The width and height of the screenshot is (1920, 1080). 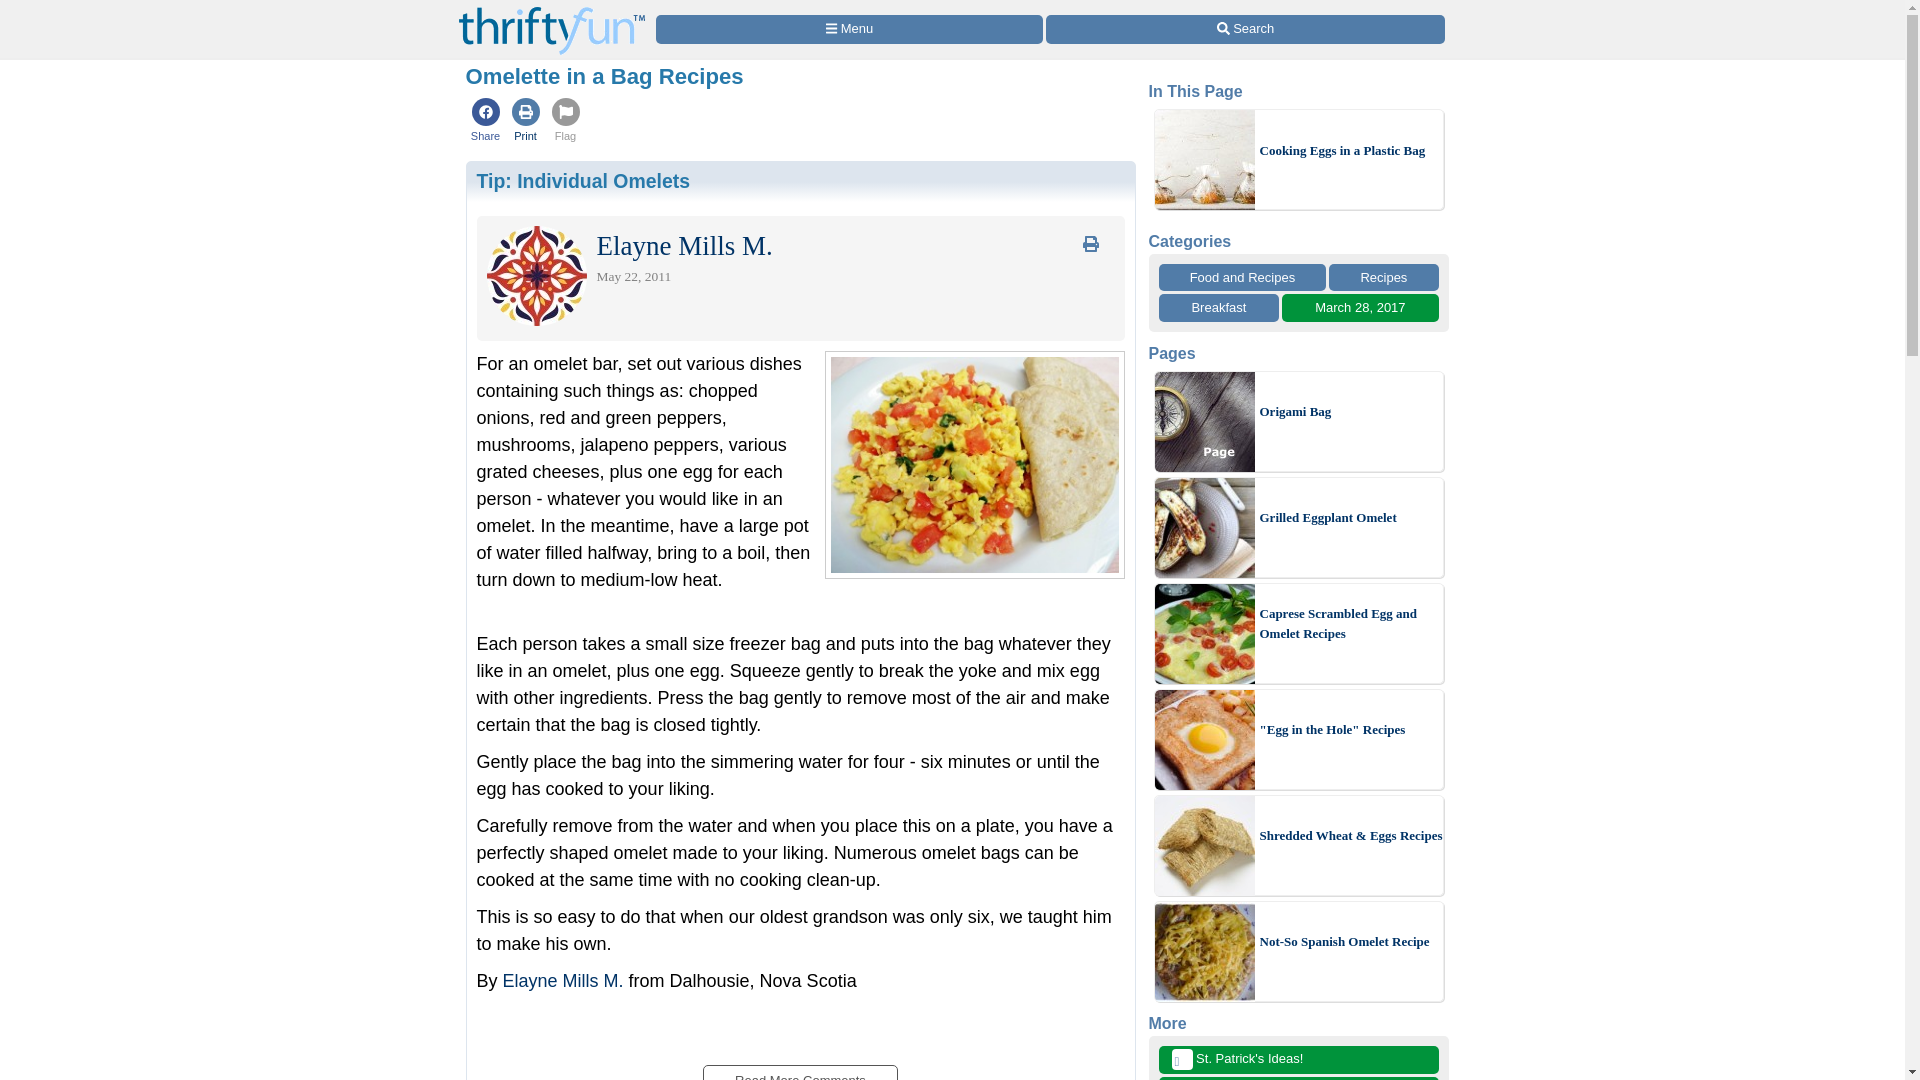 What do you see at coordinates (564, 980) in the screenshot?
I see `Elayne Mills M.` at bounding box center [564, 980].